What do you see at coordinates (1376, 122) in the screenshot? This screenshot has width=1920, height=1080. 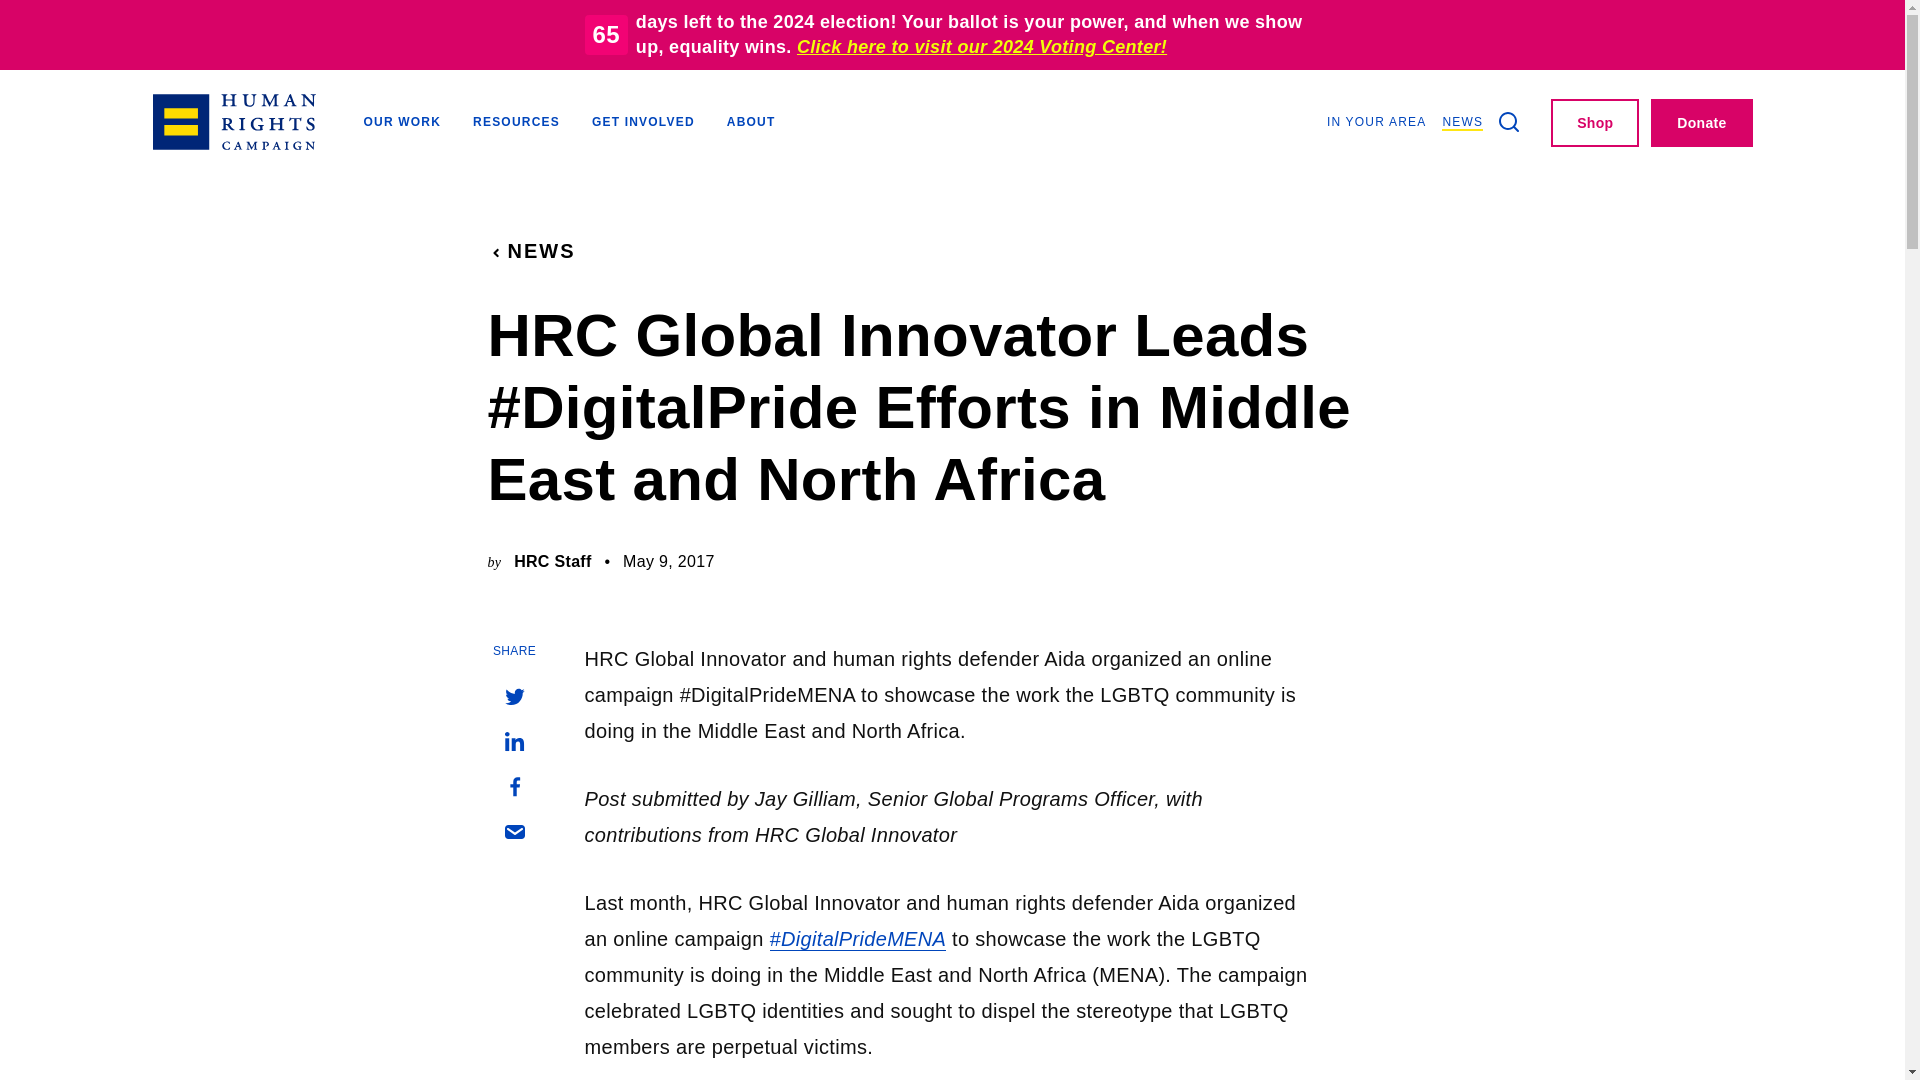 I see `IN YOUR AREA` at bounding box center [1376, 122].